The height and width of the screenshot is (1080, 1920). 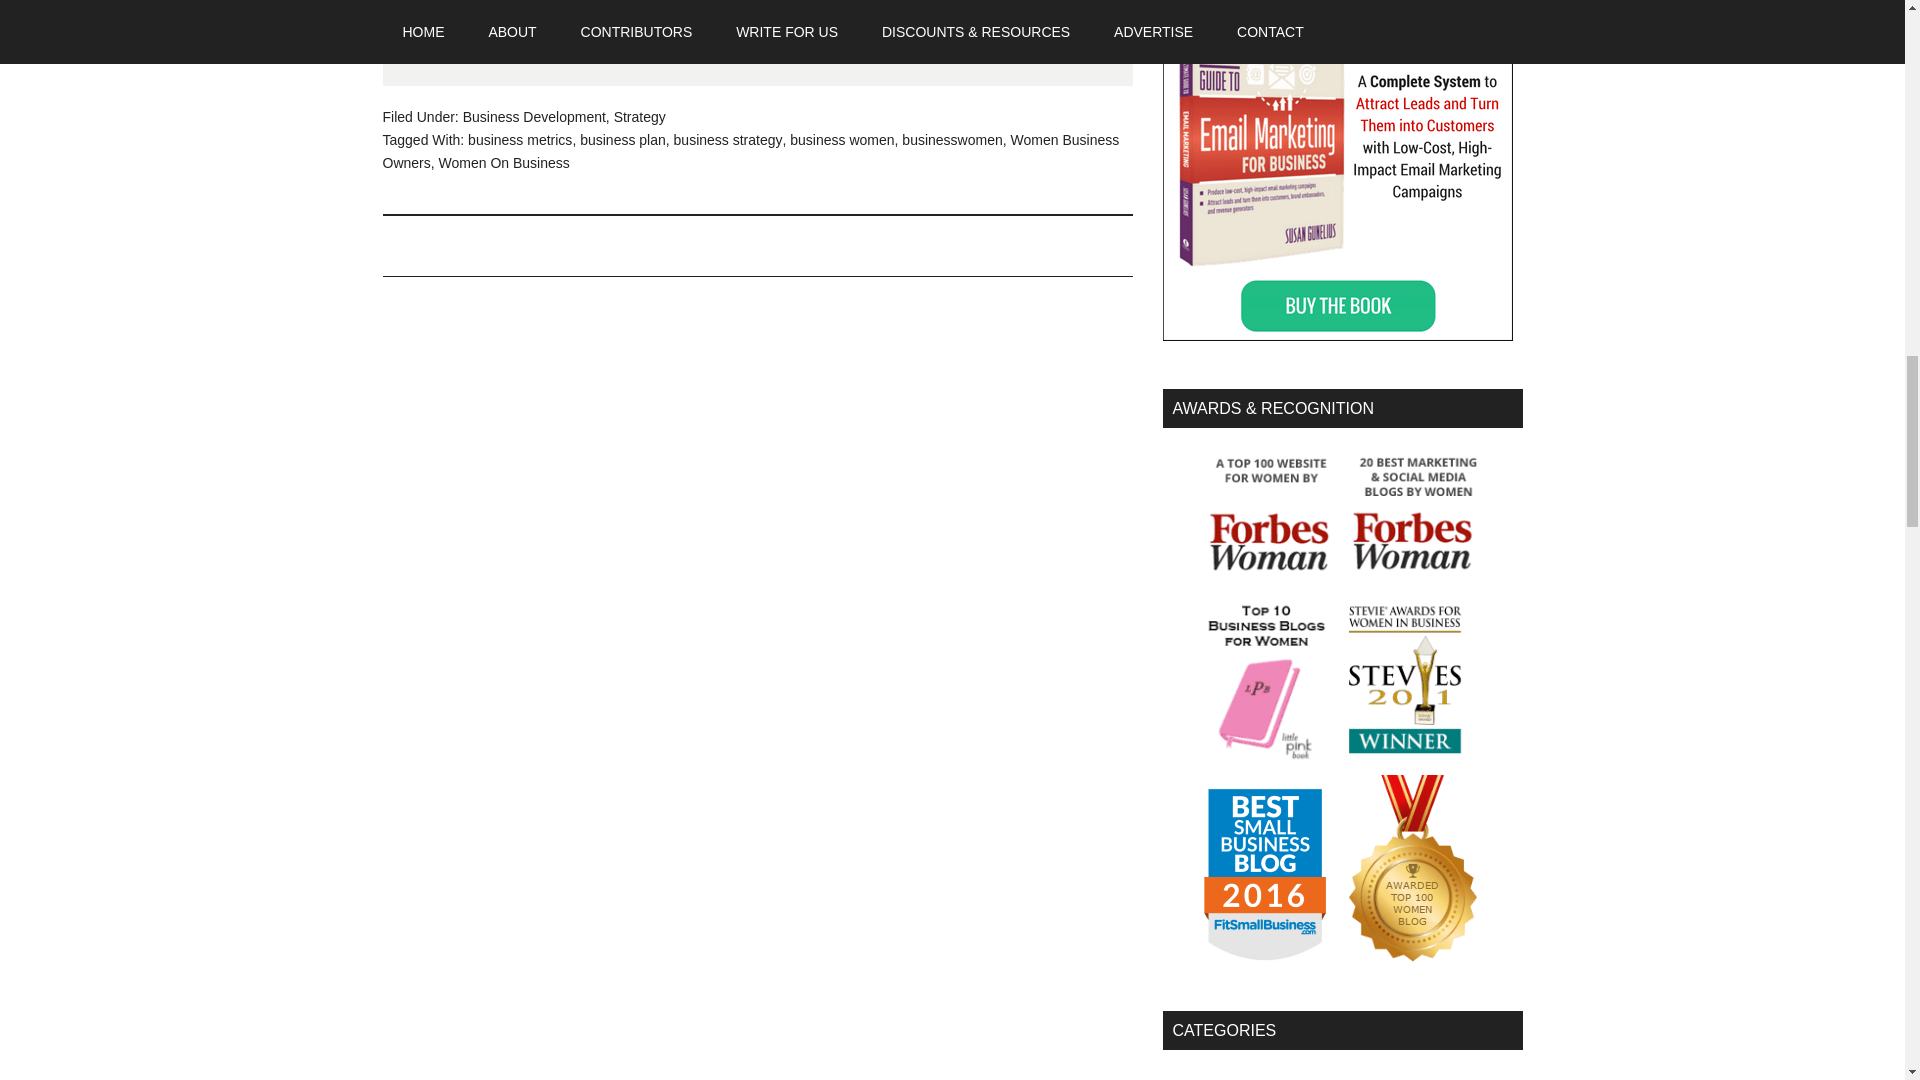 I want to click on business women, so click(x=842, y=139).